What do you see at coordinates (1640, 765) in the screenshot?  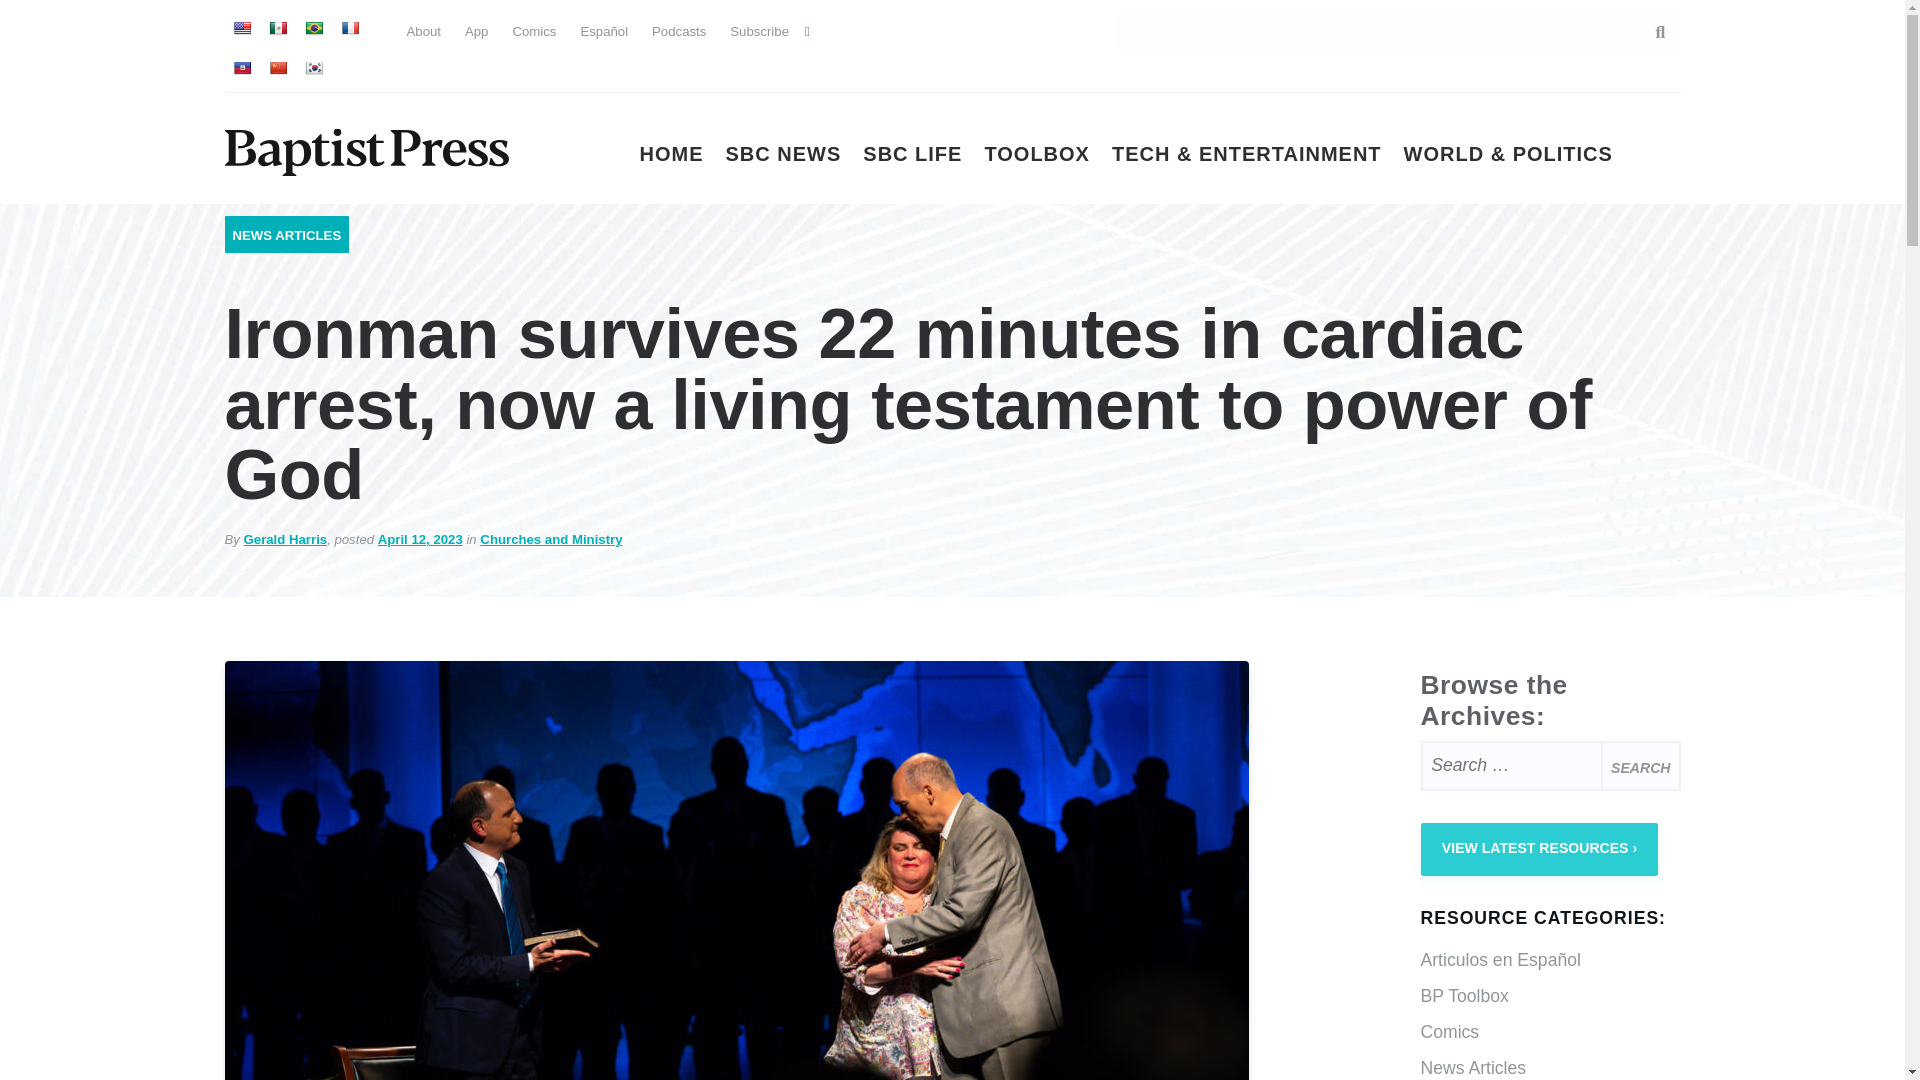 I see `Search` at bounding box center [1640, 765].